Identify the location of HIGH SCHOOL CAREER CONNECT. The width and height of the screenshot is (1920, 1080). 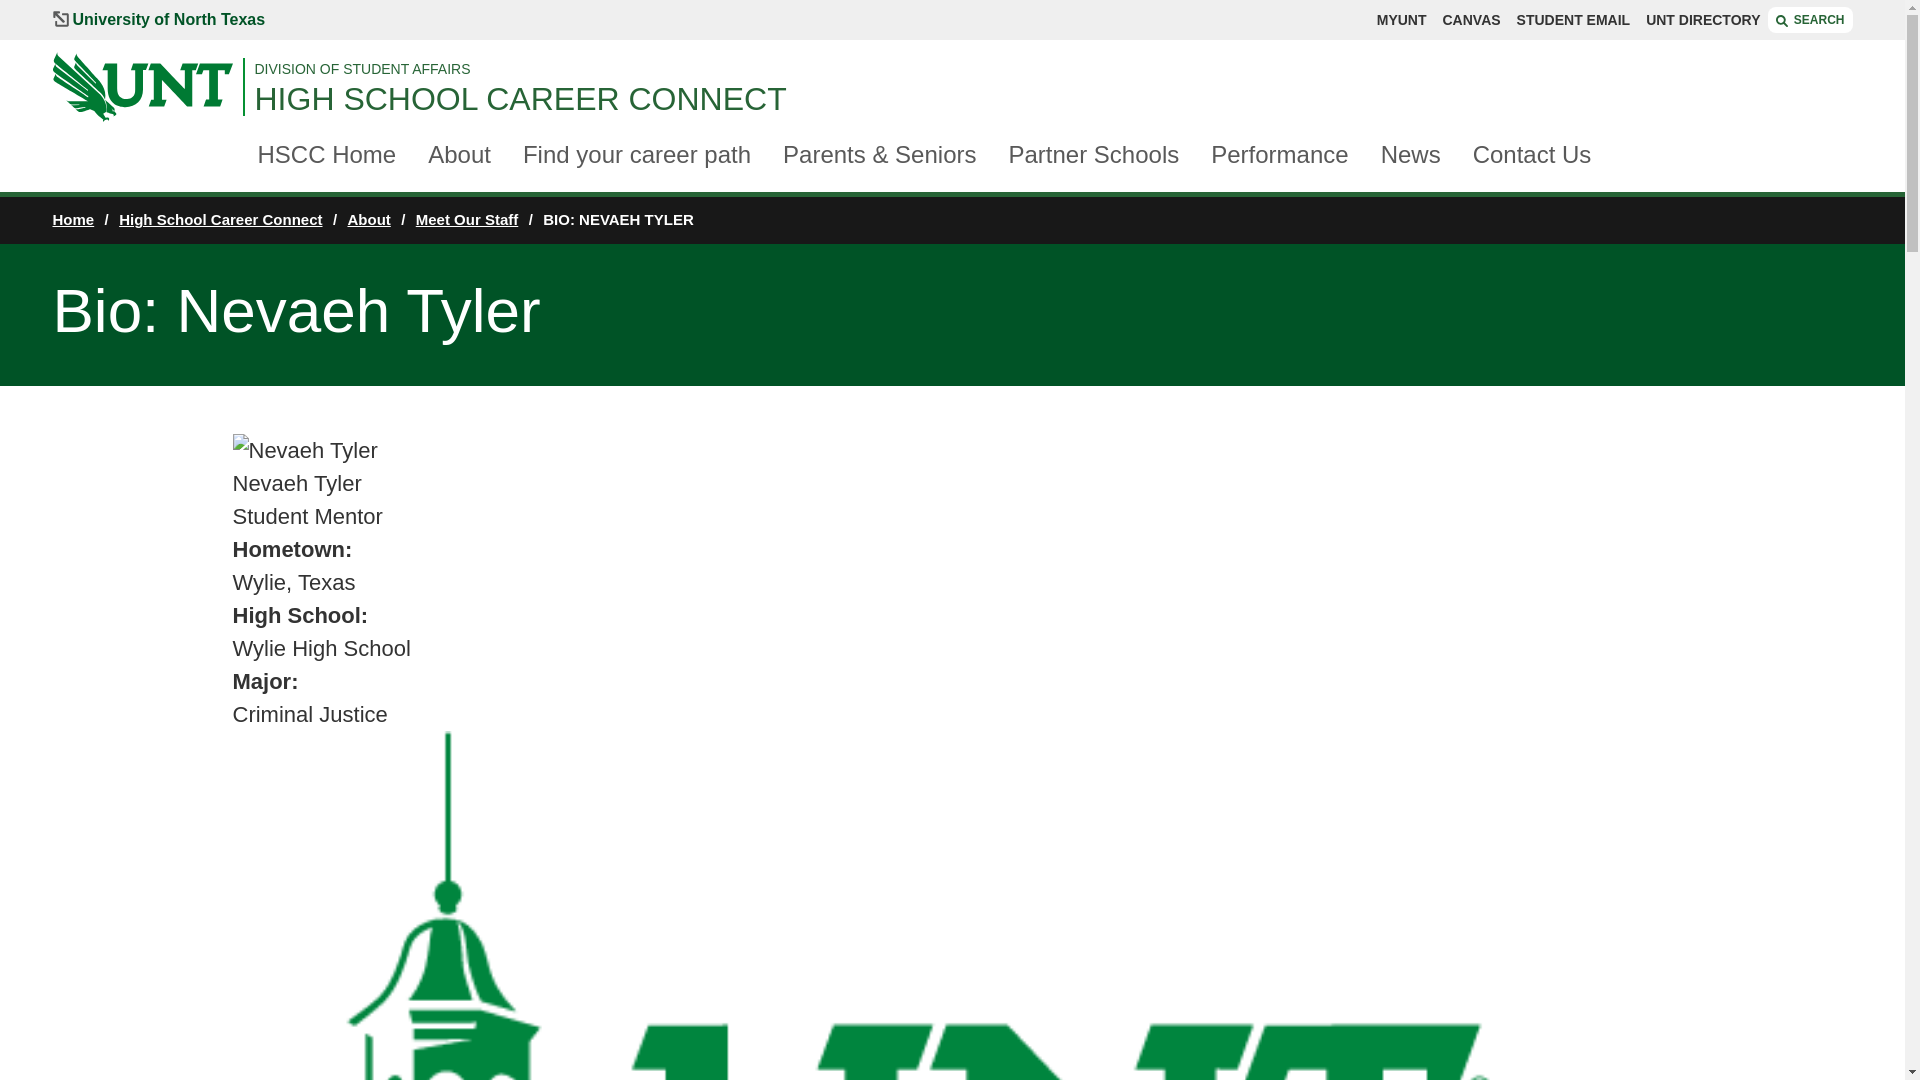
(1052, 98).